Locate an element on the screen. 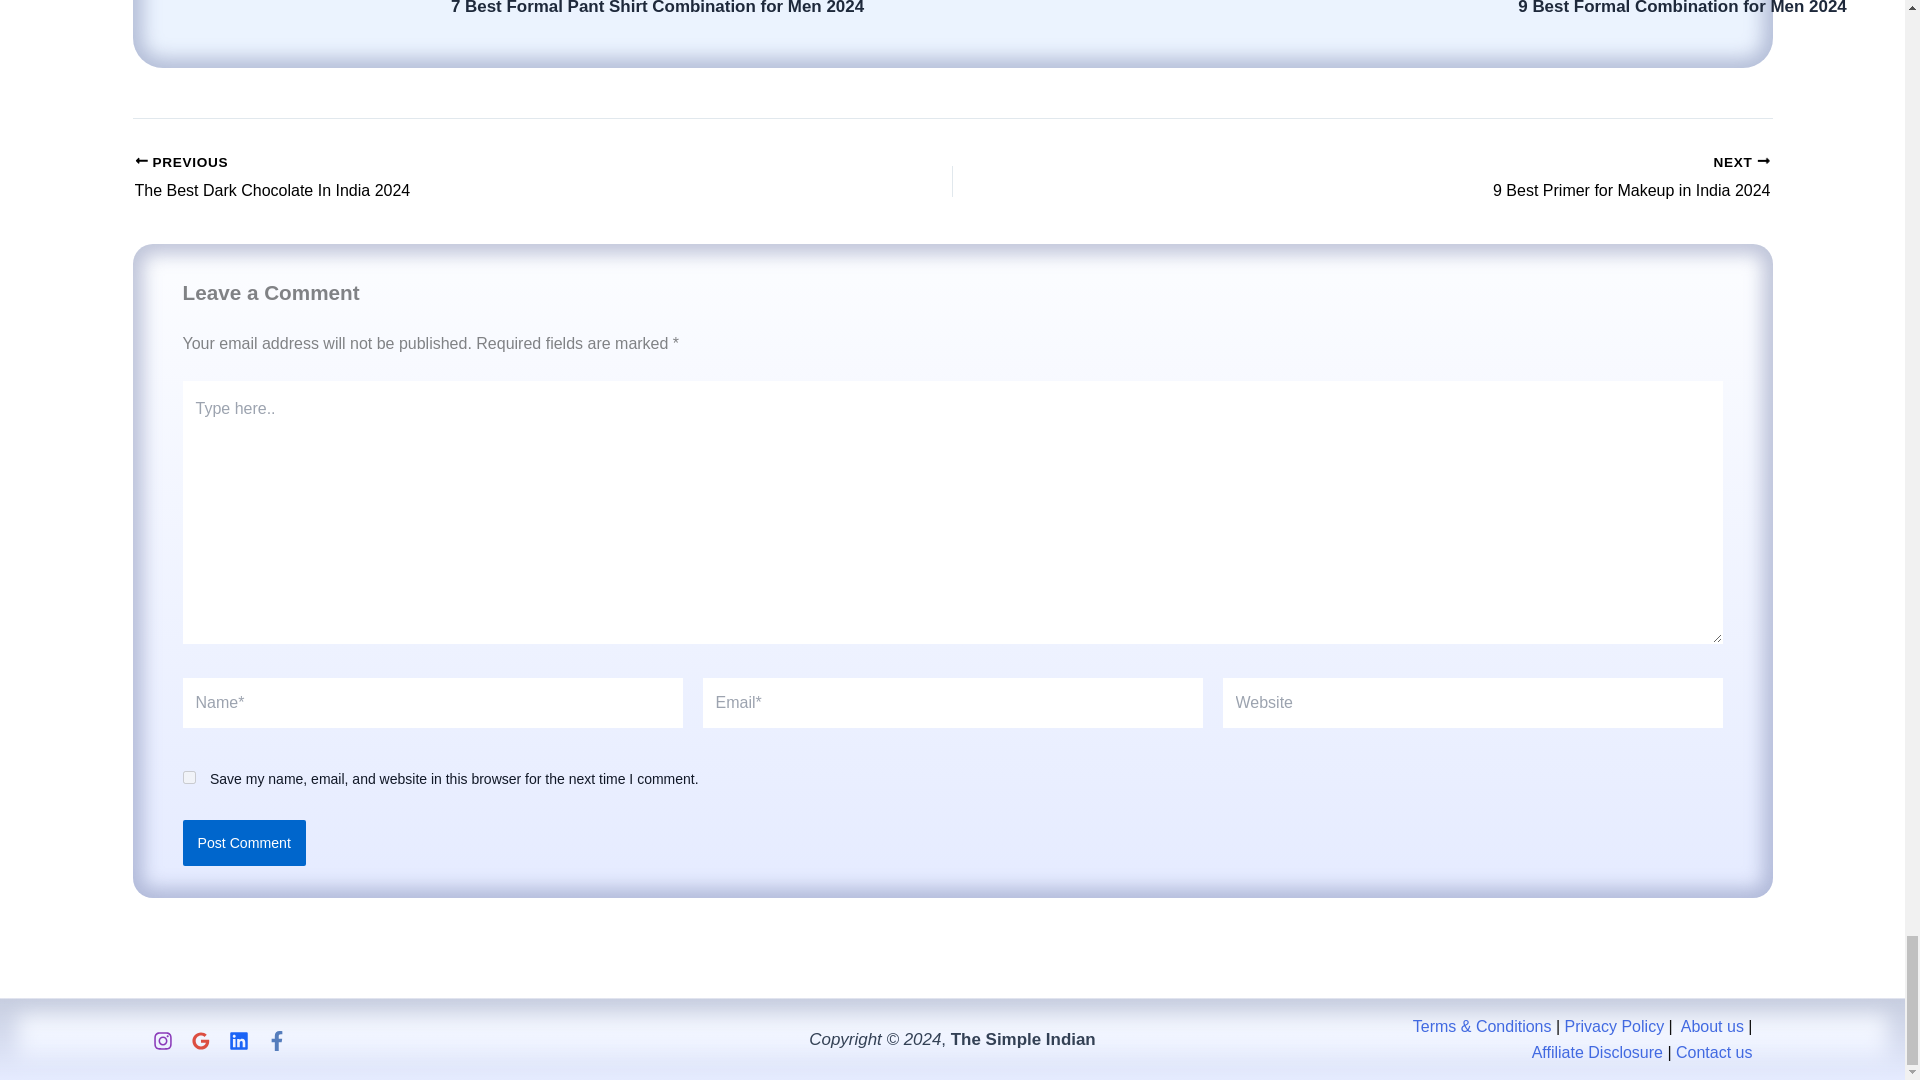 Image resolution: width=1920 pixels, height=1080 pixels. The Best Dark Chocolate In India 2024 is located at coordinates (462, 179).